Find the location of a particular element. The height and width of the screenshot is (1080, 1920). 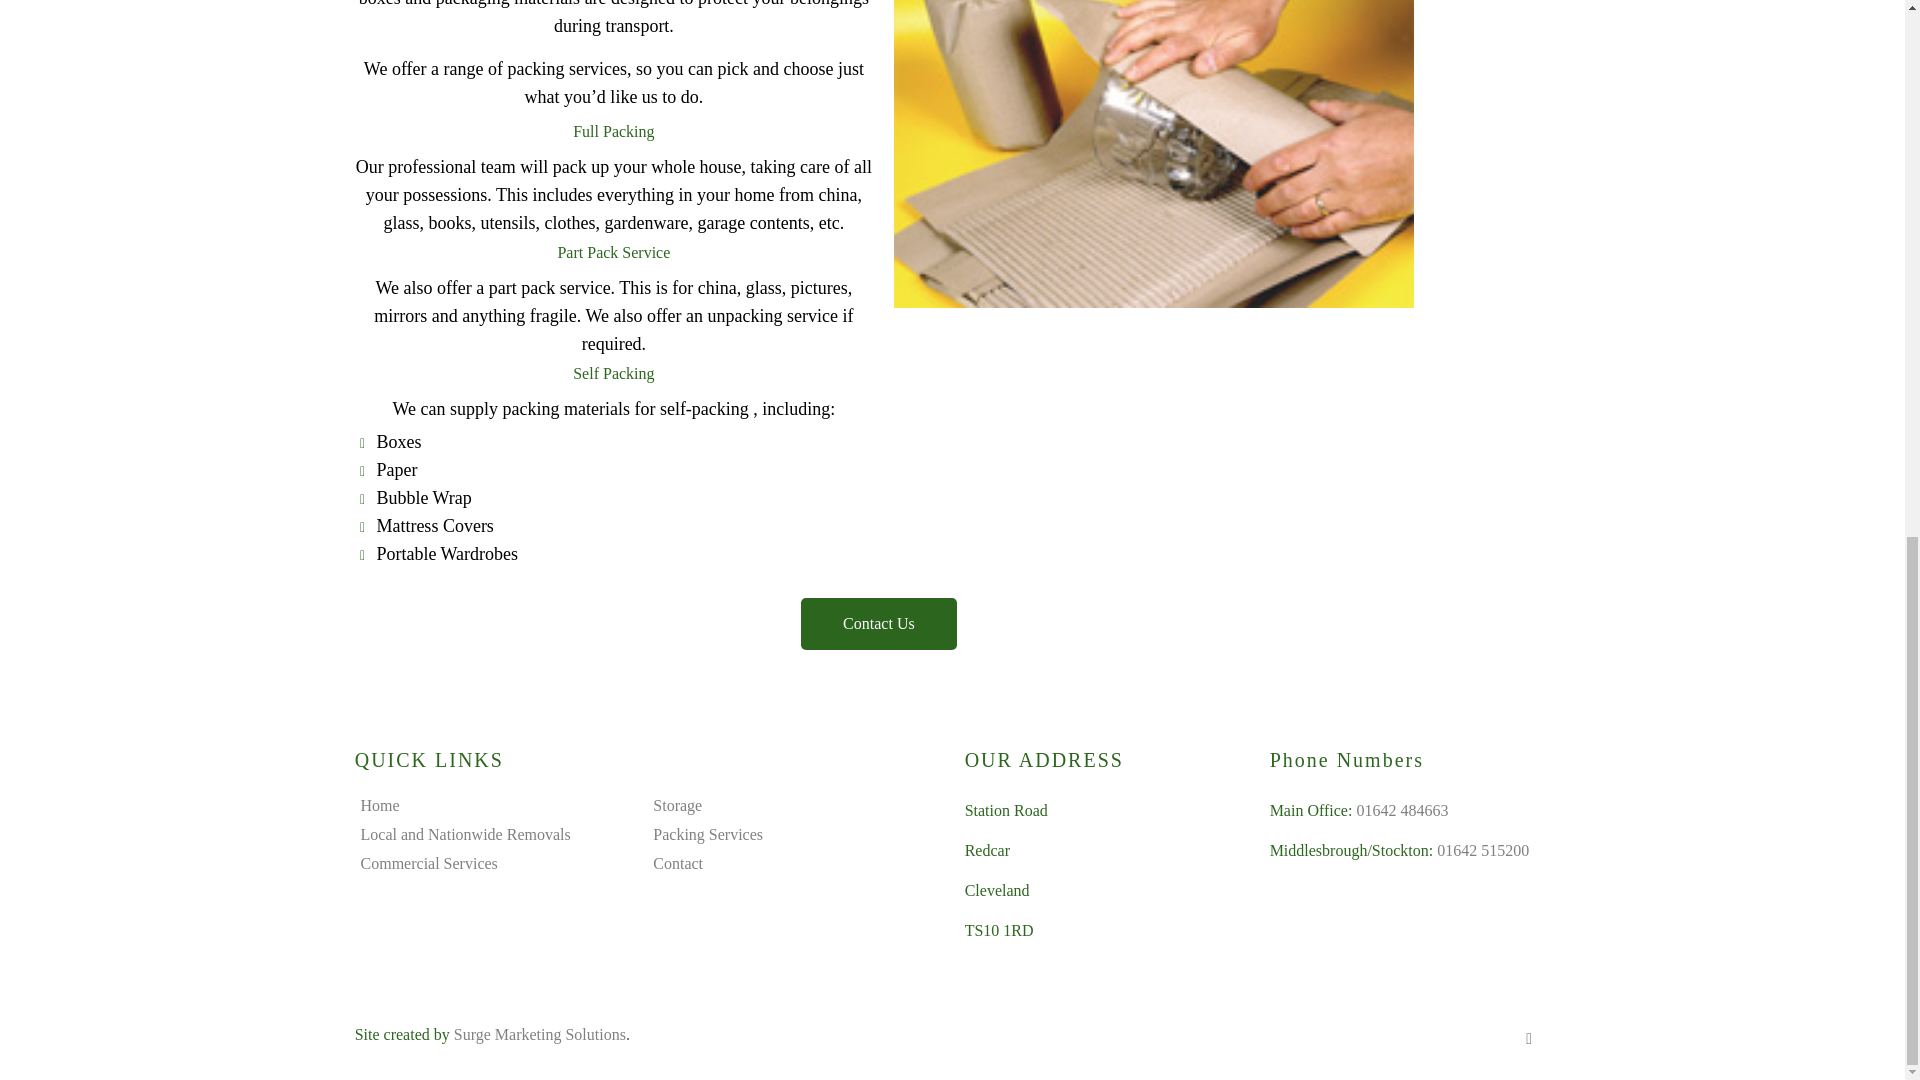

Contact Us is located at coordinates (878, 624).